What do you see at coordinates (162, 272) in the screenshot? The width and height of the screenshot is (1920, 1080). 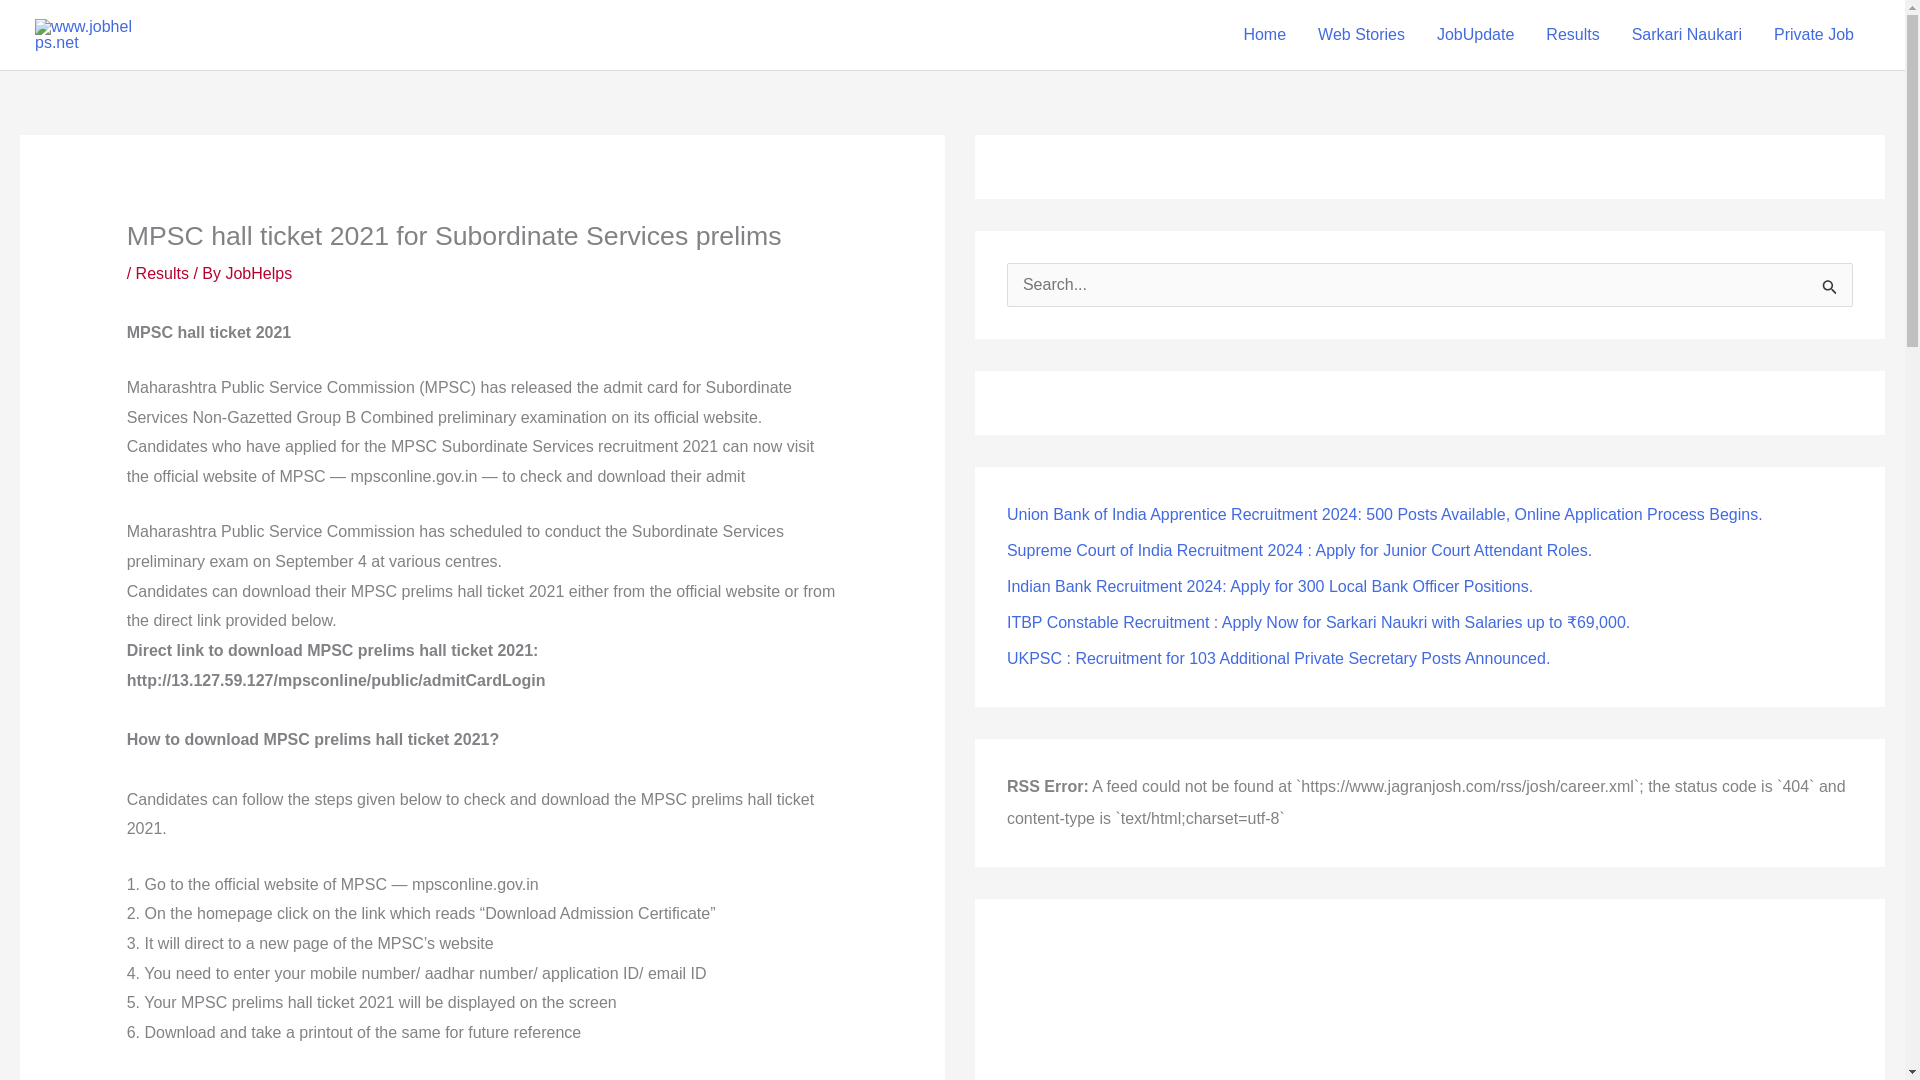 I see `Results` at bounding box center [162, 272].